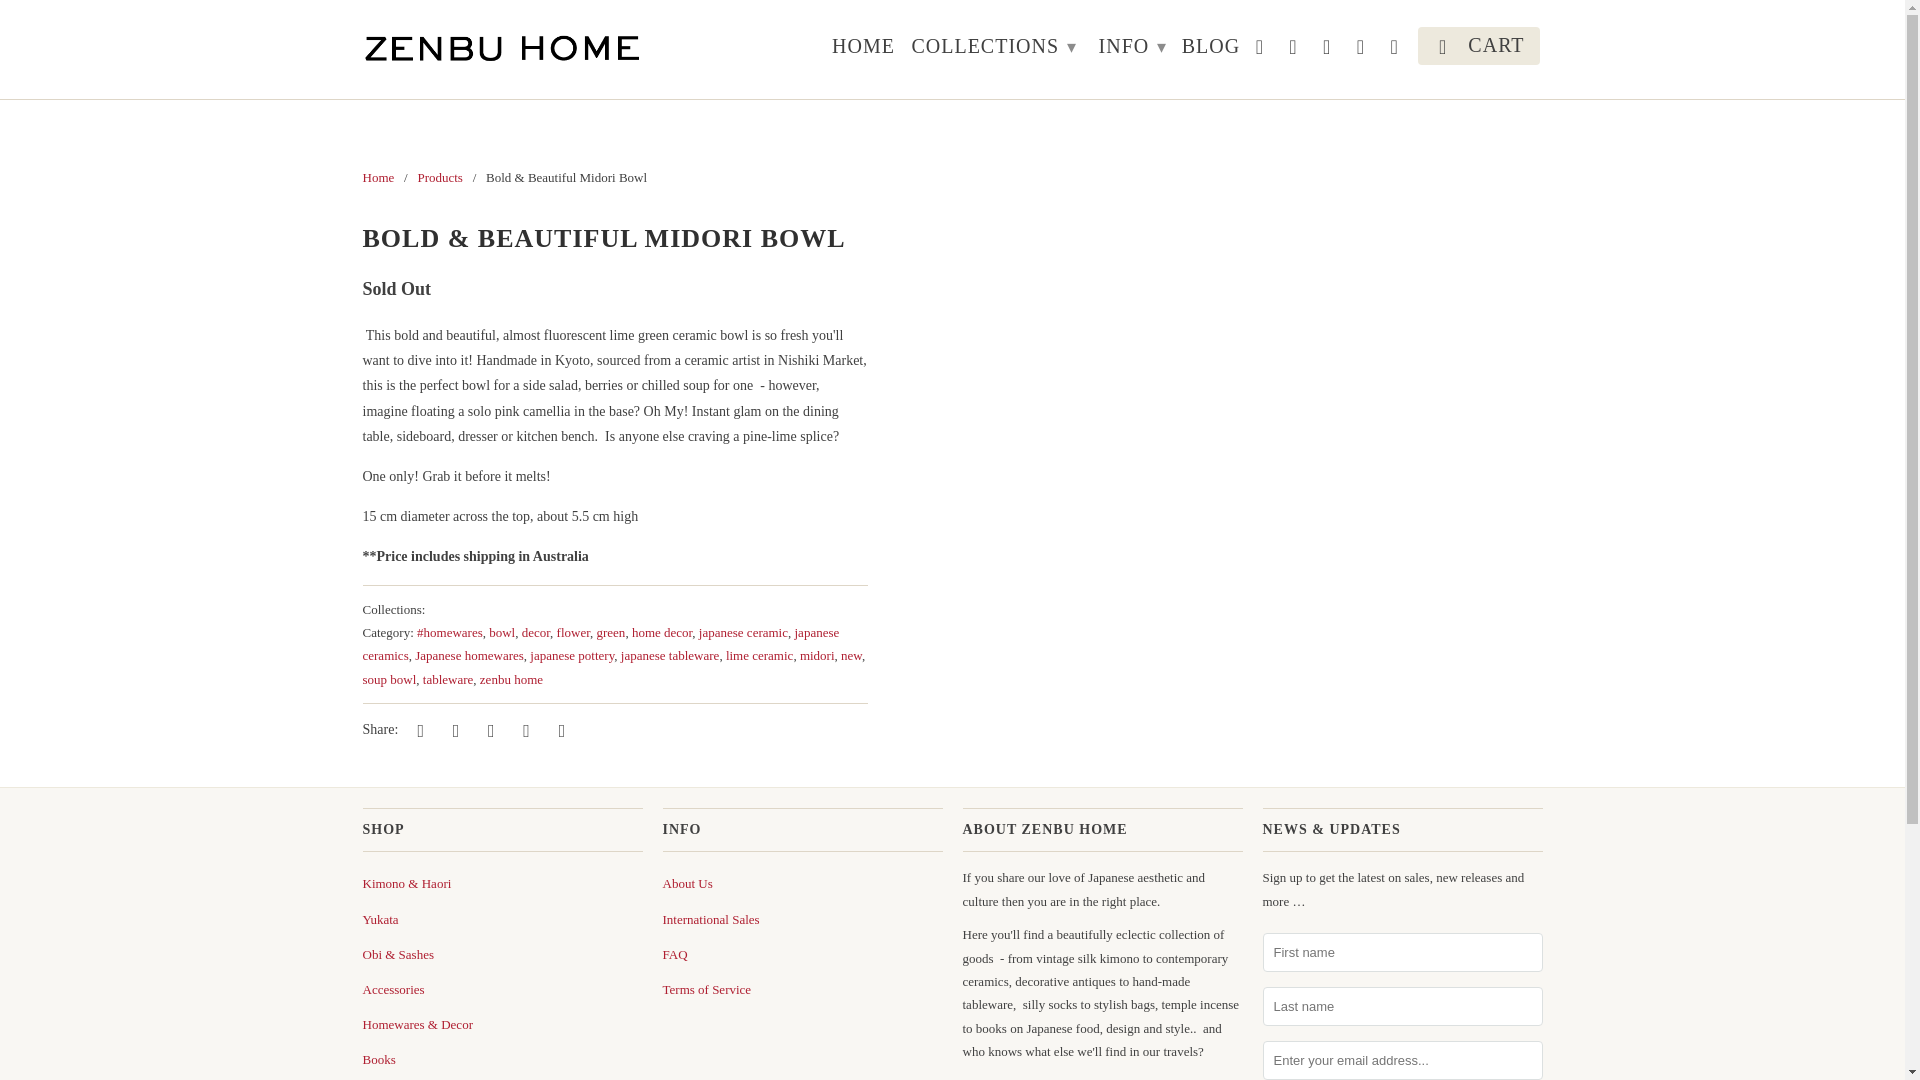 The image size is (1920, 1080). What do you see at coordinates (502, 50) in the screenshot?
I see `Zenbu Home` at bounding box center [502, 50].